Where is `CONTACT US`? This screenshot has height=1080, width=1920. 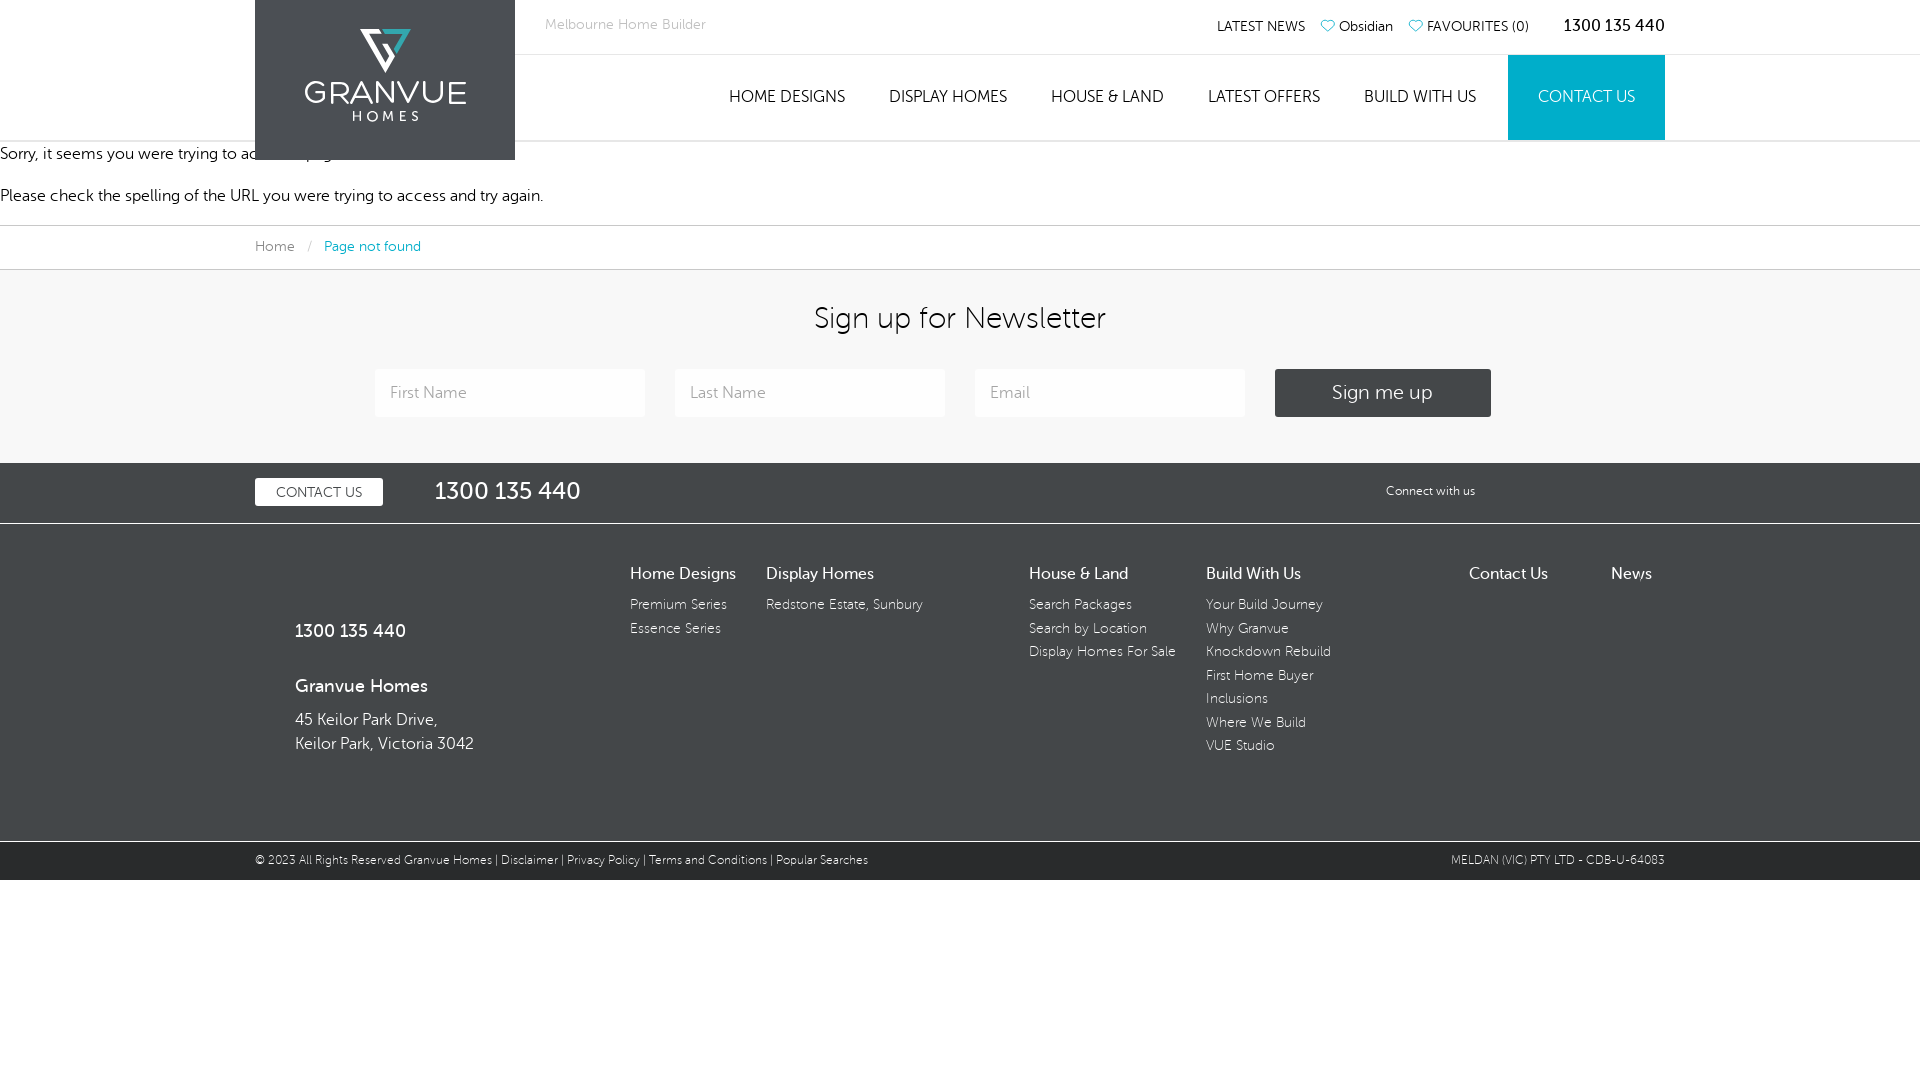 CONTACT US is located at coordinates (319, 492).